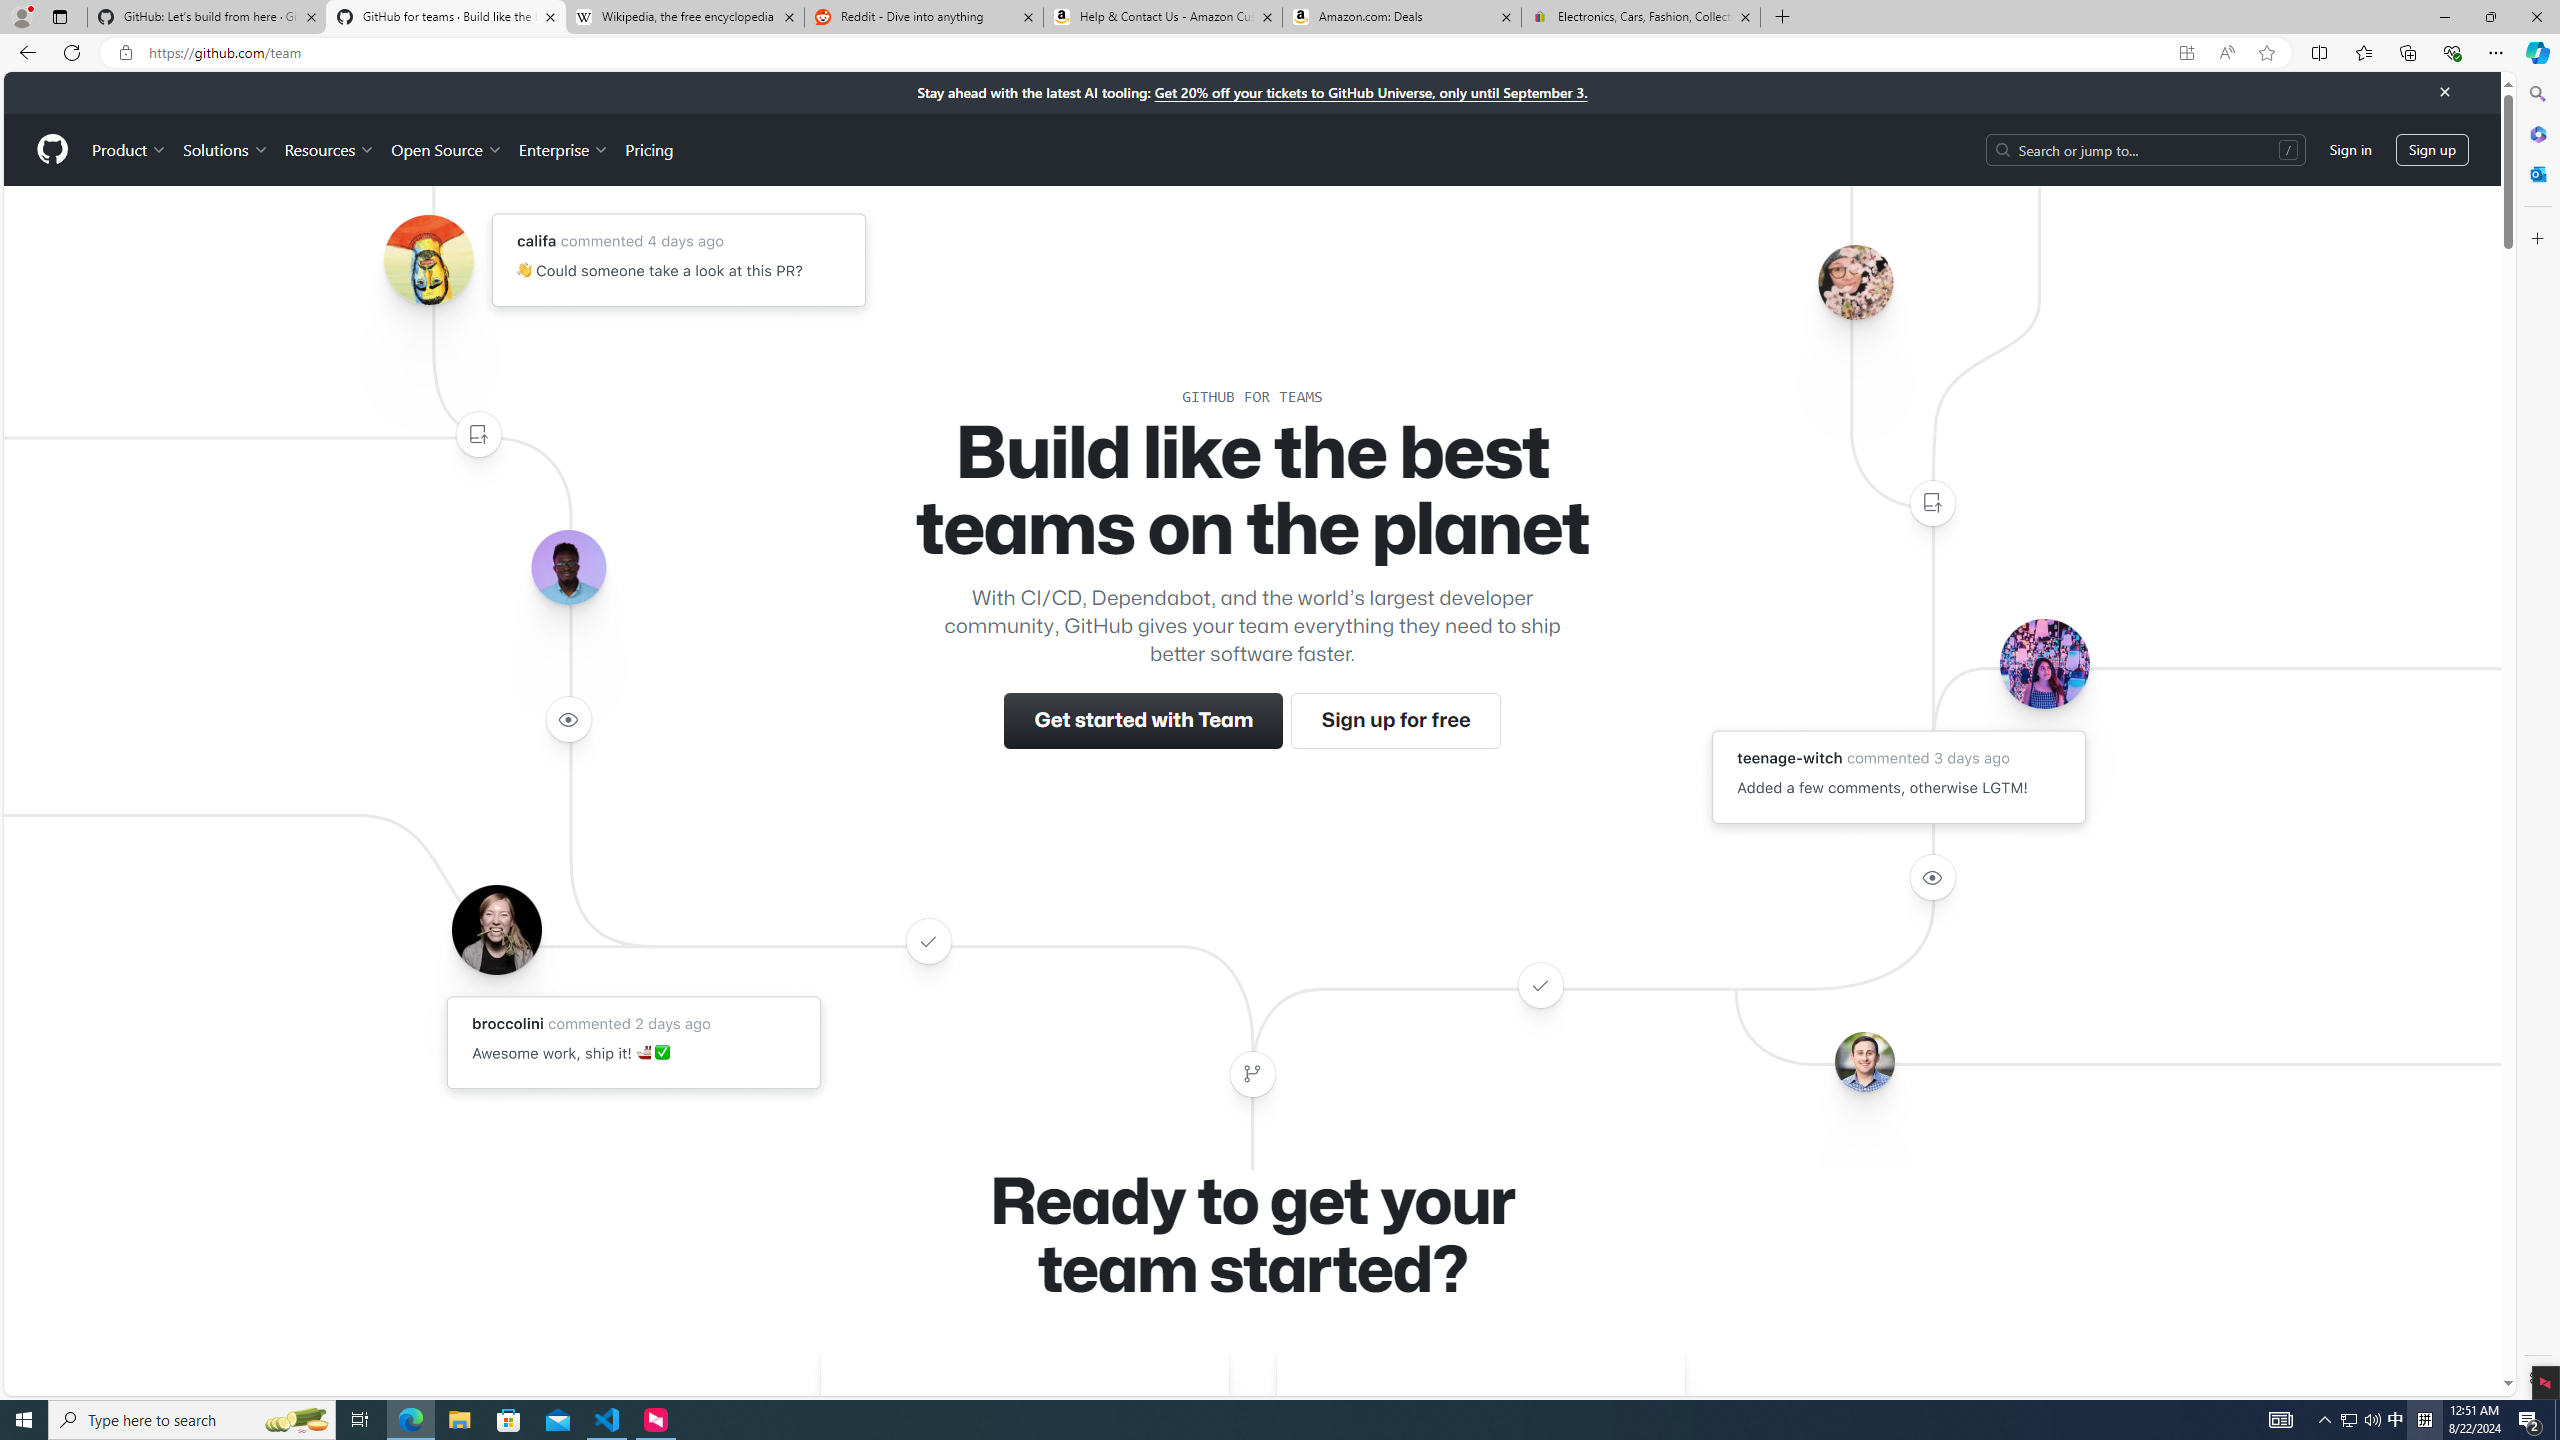  What do you see at coordinates (2432, 148) in the screenshot?
I see `Sign up` at bounding box center [2432, 148].